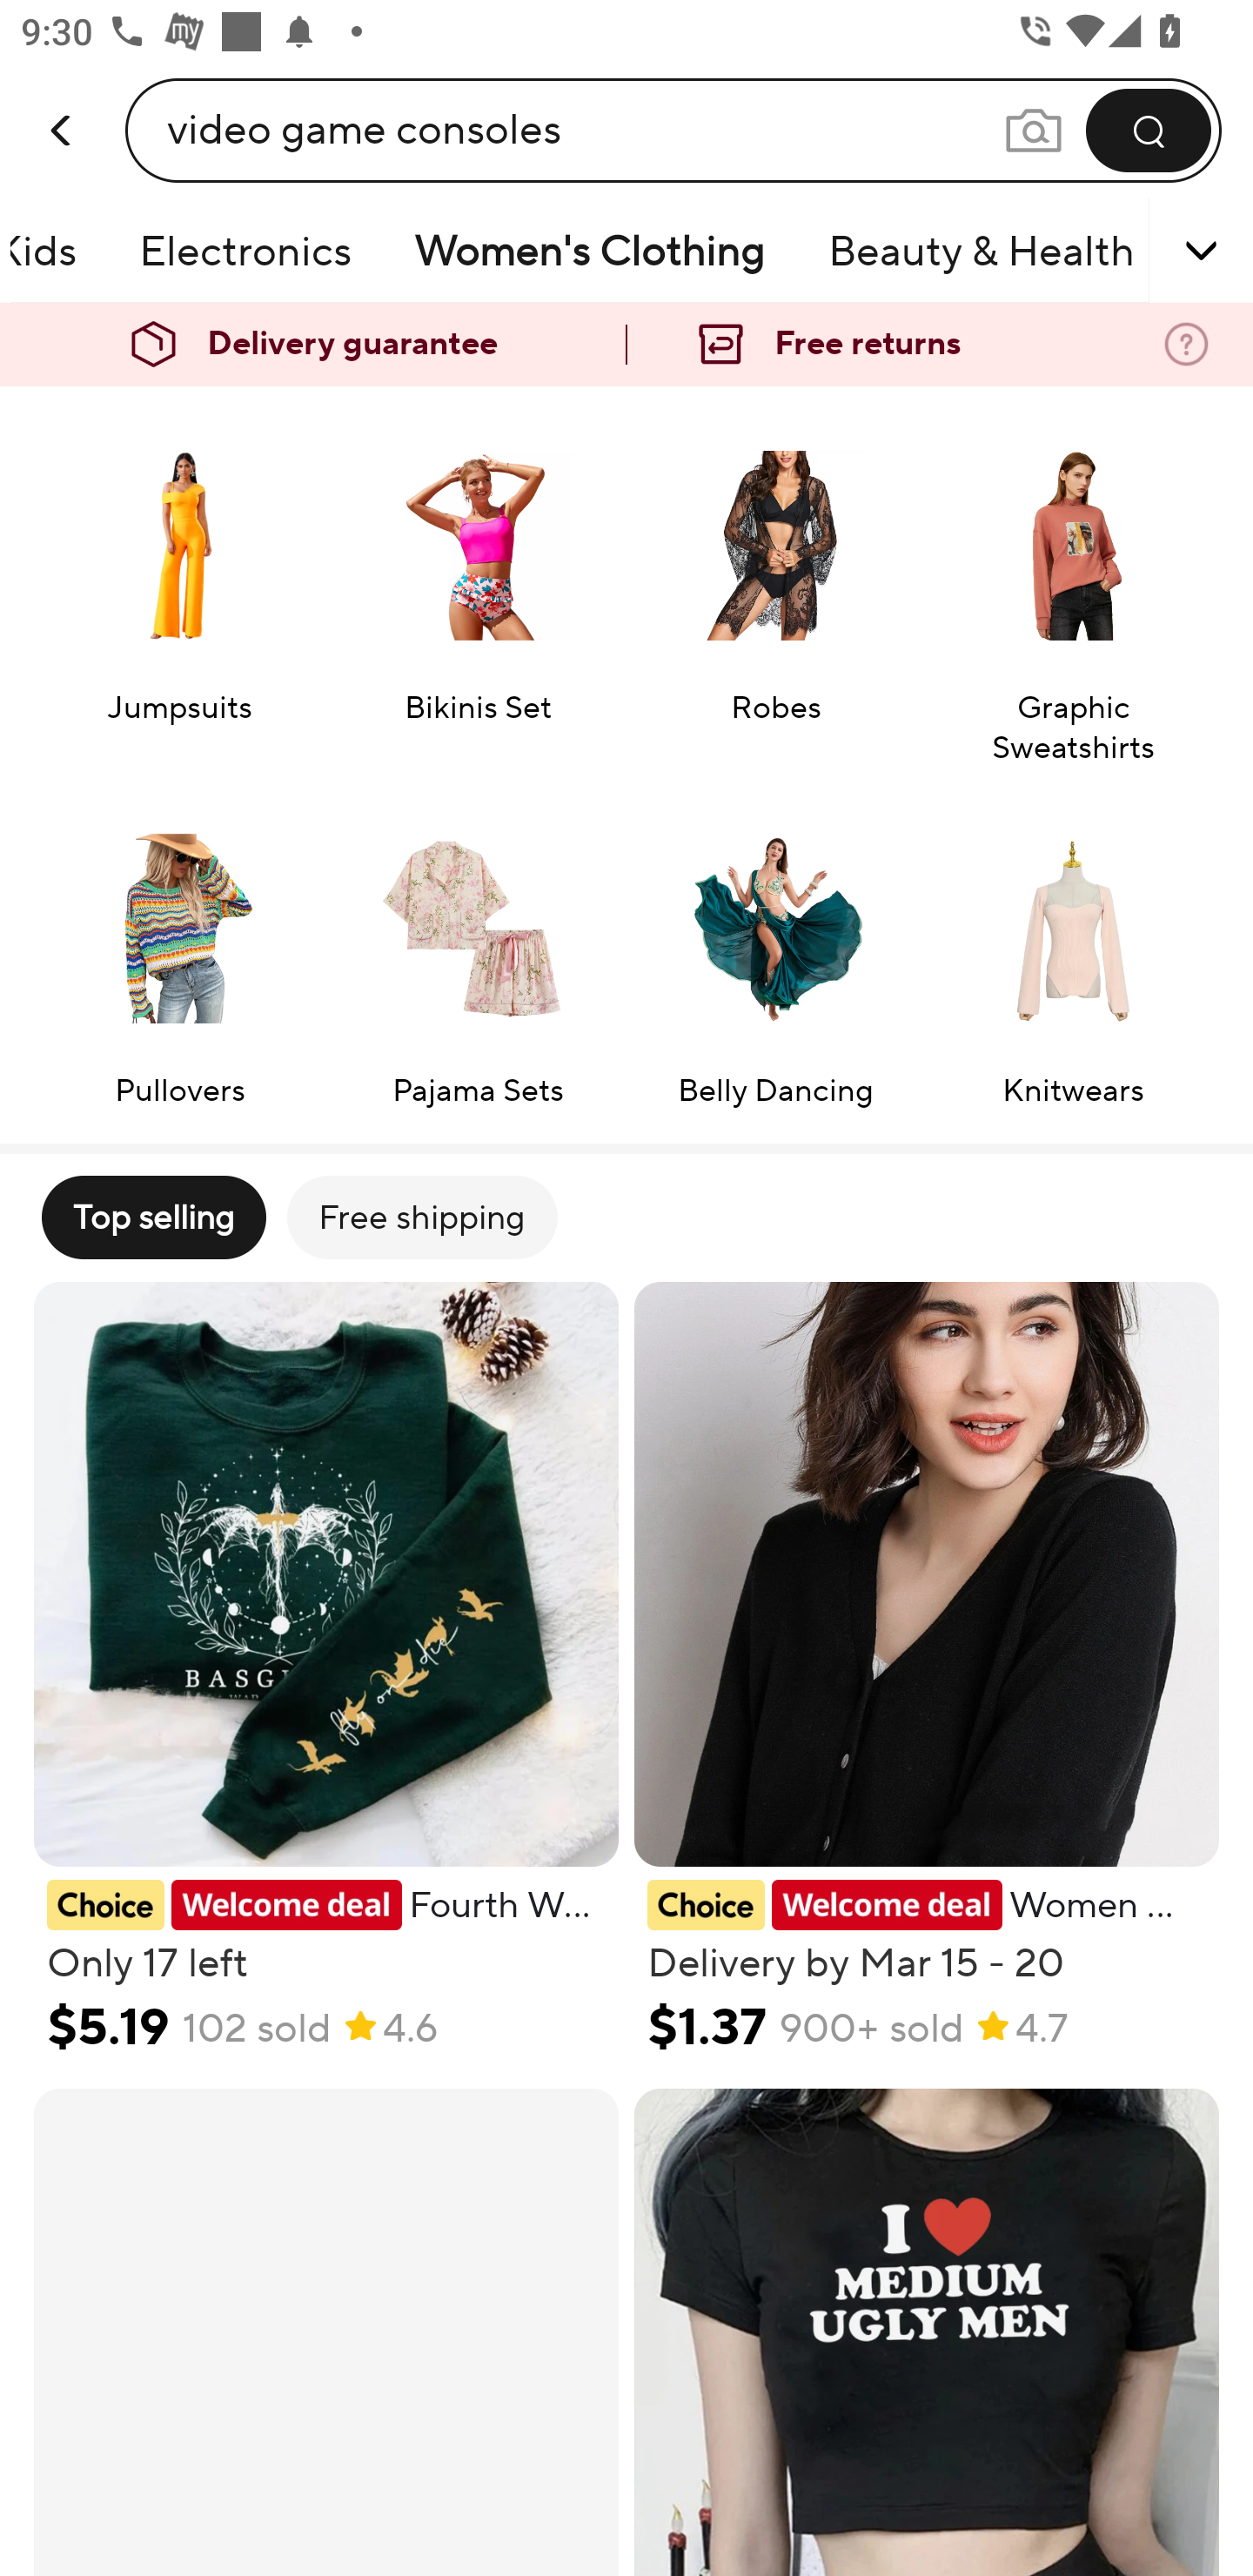 The height and width of the screenshot is (2576, 1253). Describe the element at coordinates (179, 951) in the screenshot. I see `Pullovers` at that location.